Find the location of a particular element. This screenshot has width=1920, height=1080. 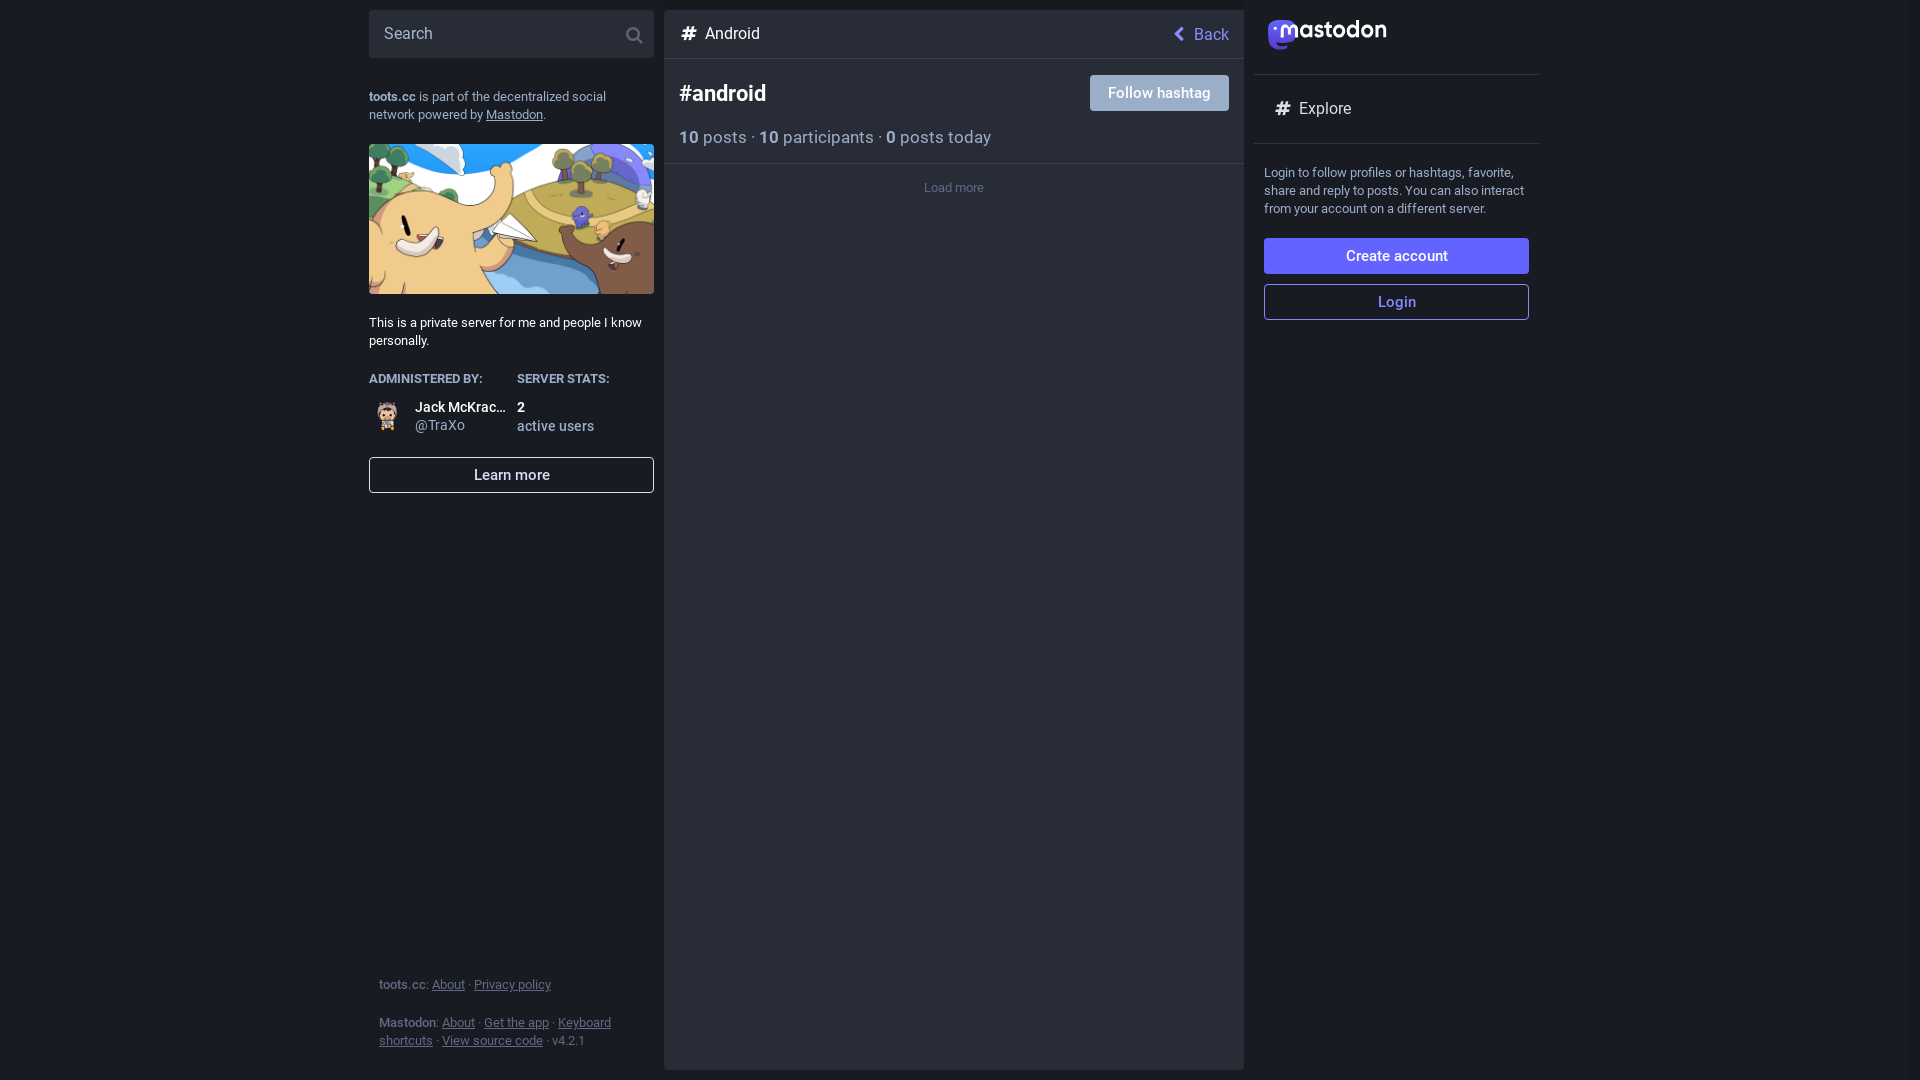

Keyboard shortcuts is located at coordinates (495, 1032).